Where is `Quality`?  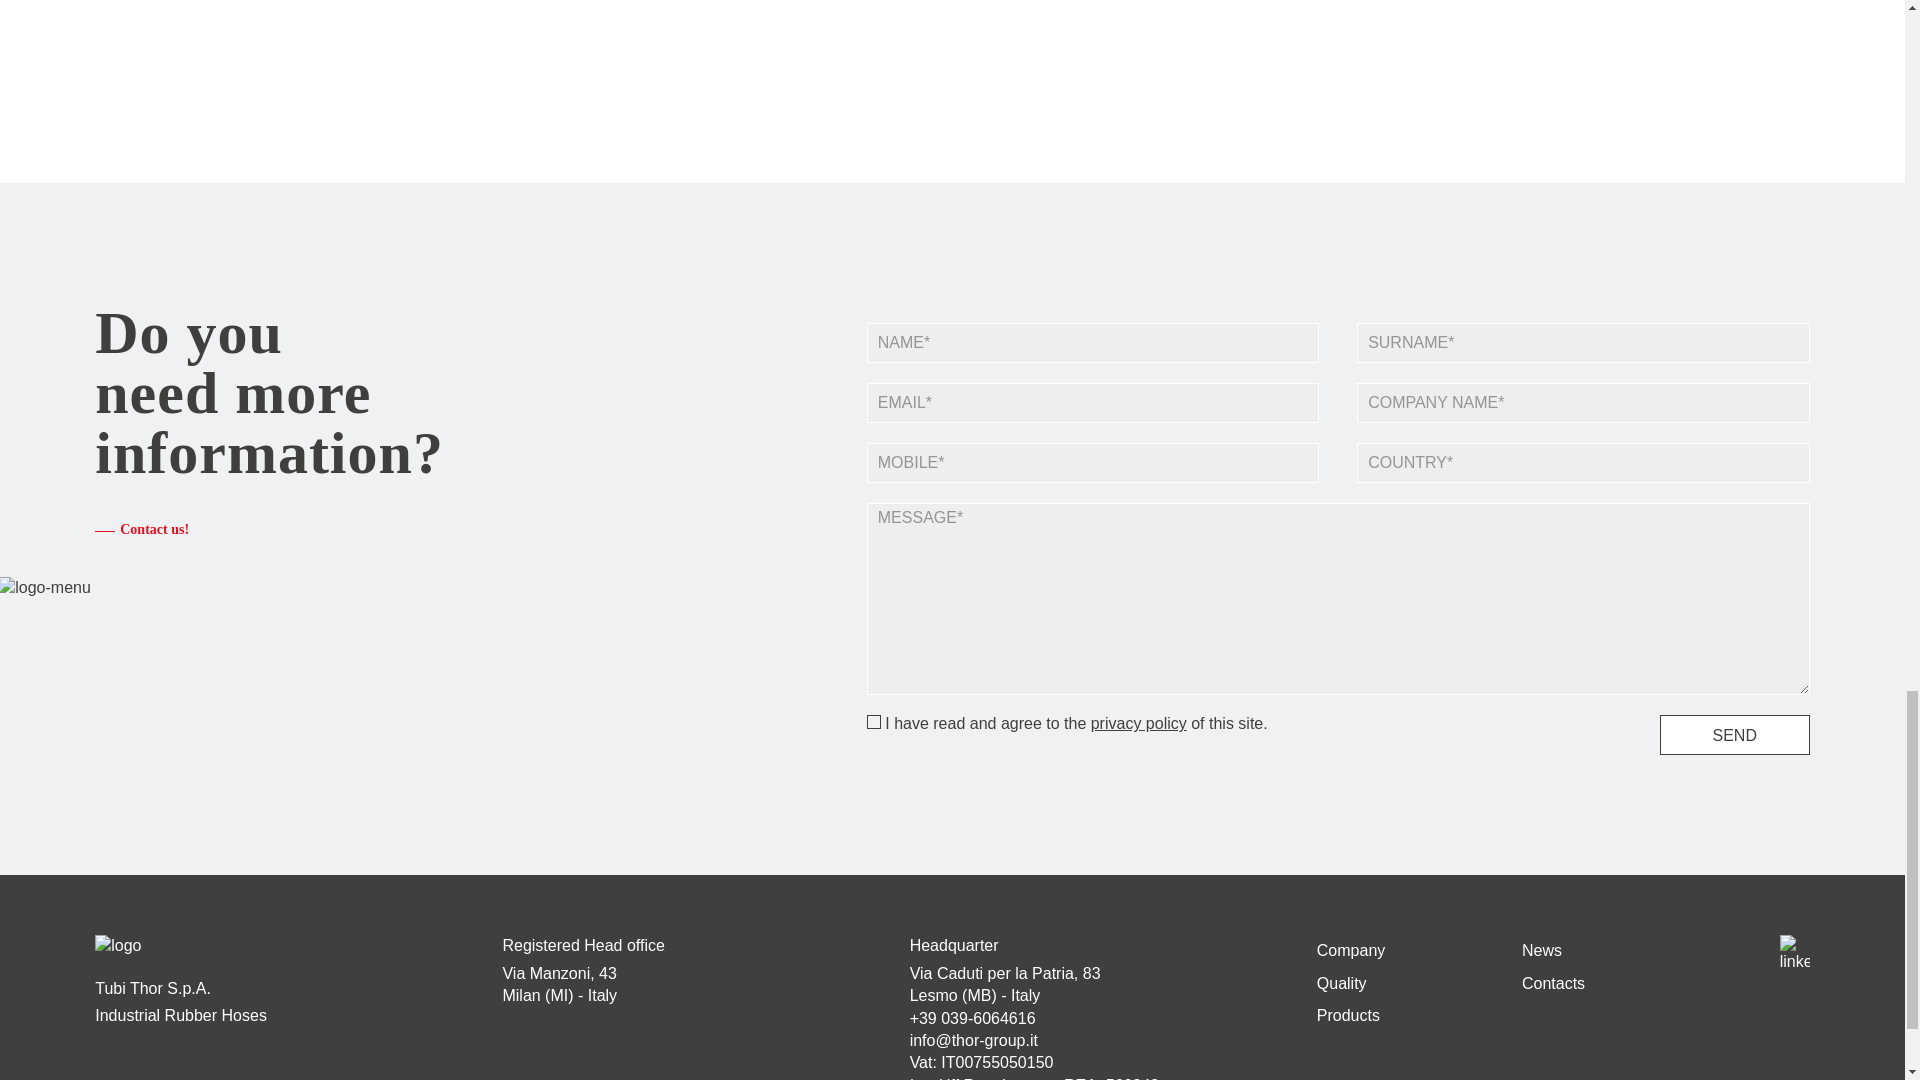 Quality is located at coordinates (1342, 984).